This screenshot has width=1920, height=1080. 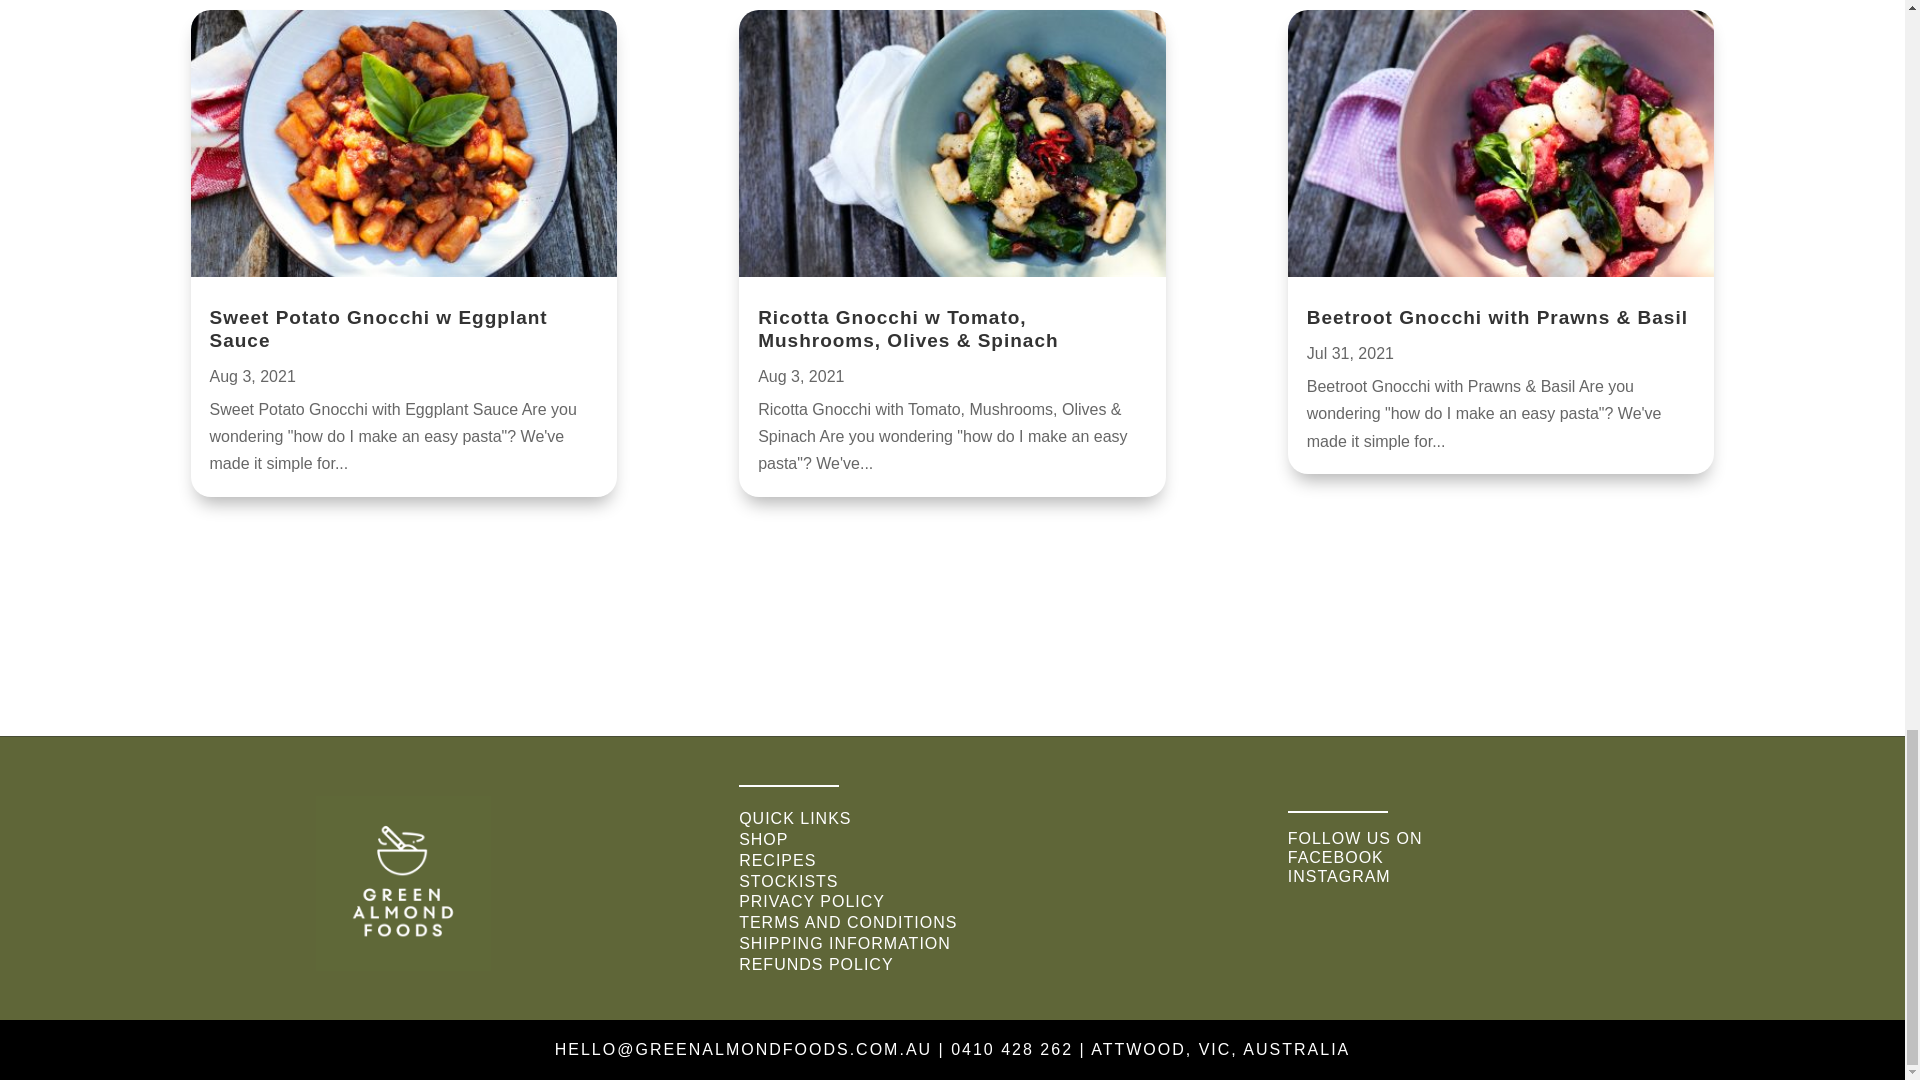 I want to click on TERMS AND CONDITIONS, so click(x=848, y=922).